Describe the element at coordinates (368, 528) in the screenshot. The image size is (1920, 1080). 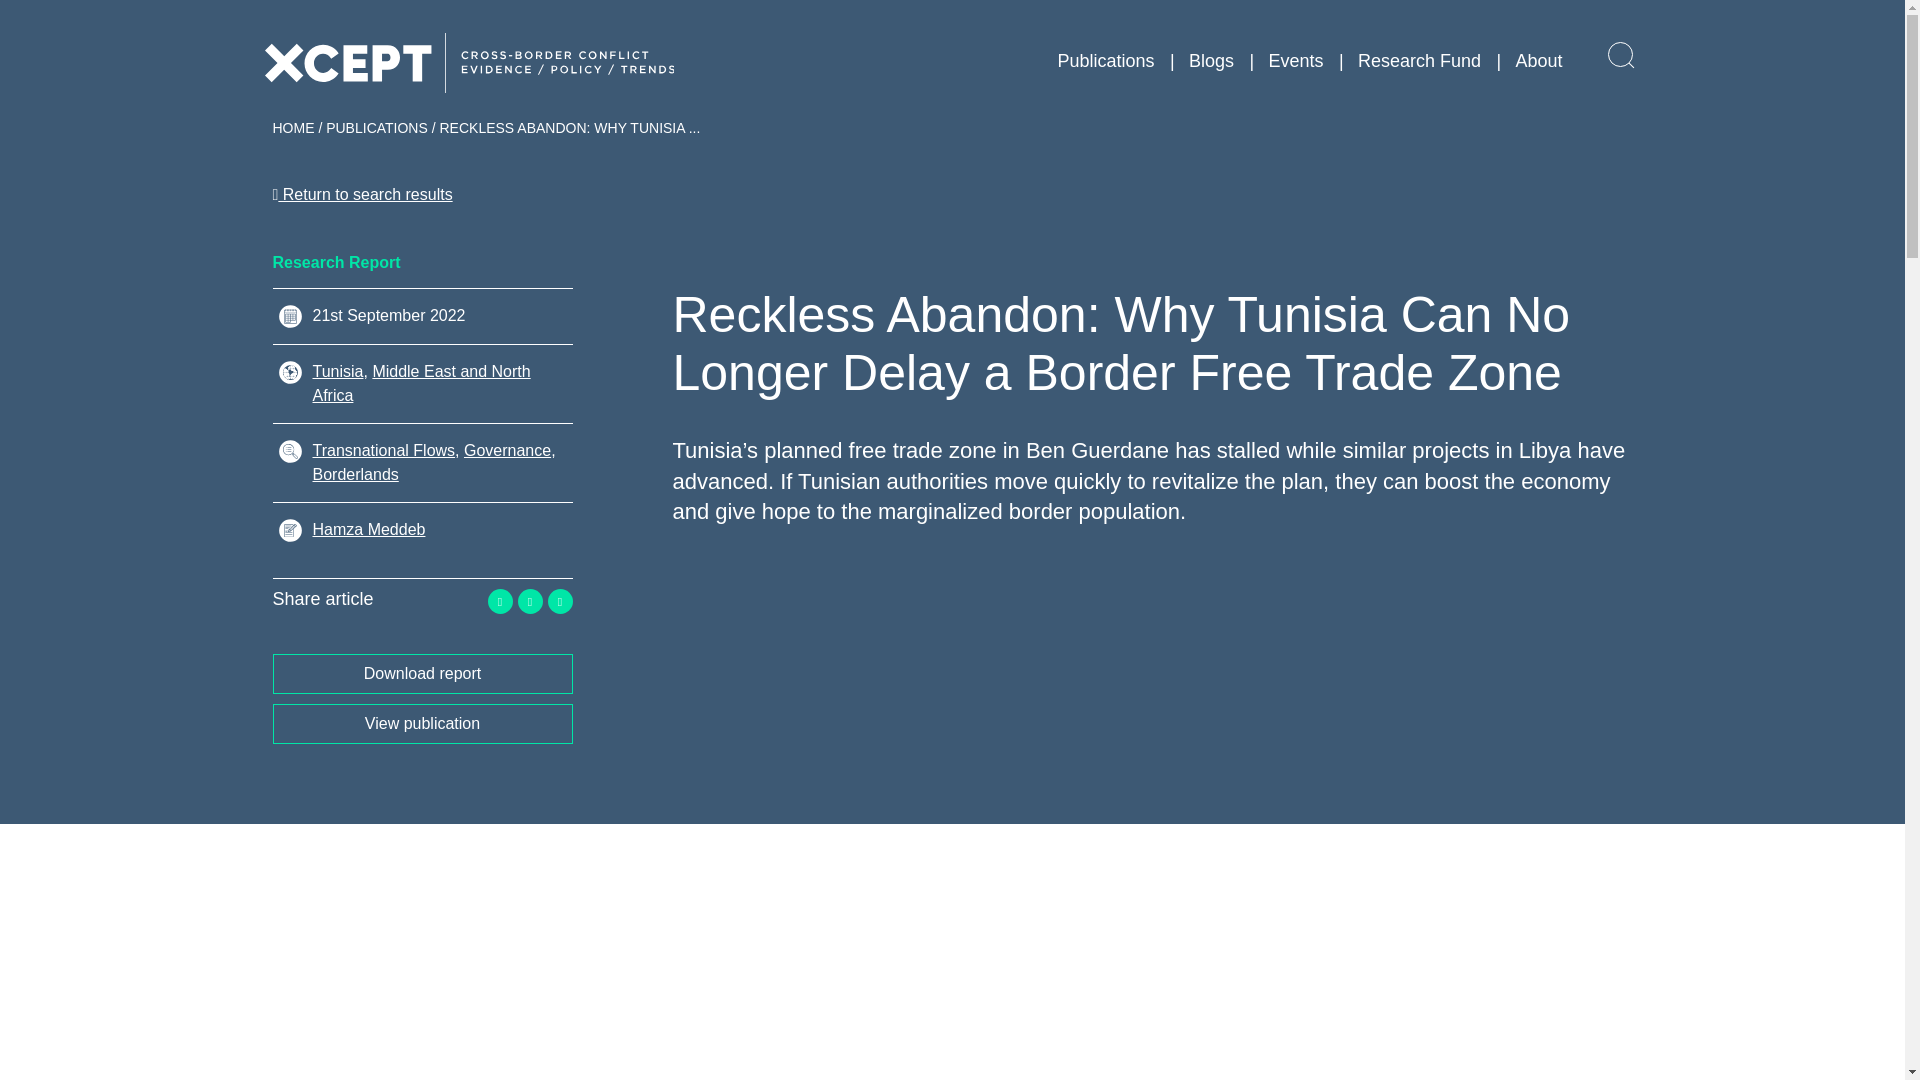
I see `Hamza Meddeb` at that location.